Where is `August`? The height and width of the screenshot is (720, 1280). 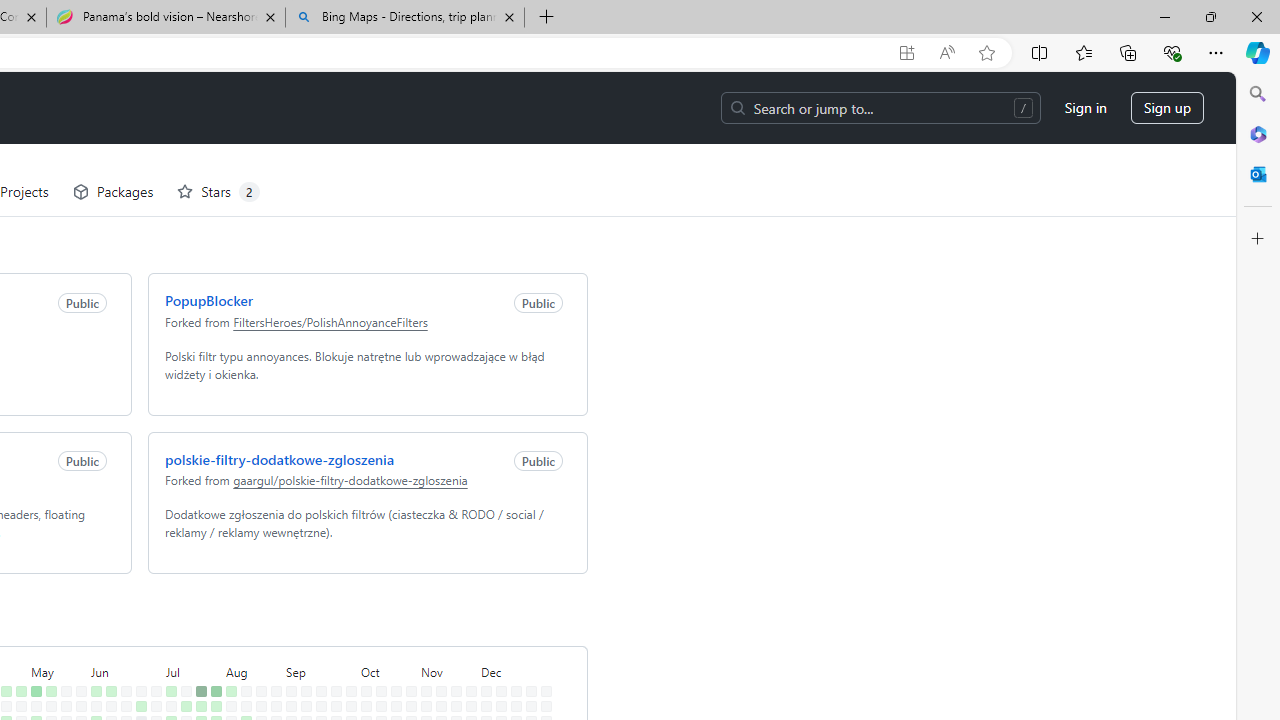
August is located at coordinates (249, 598).